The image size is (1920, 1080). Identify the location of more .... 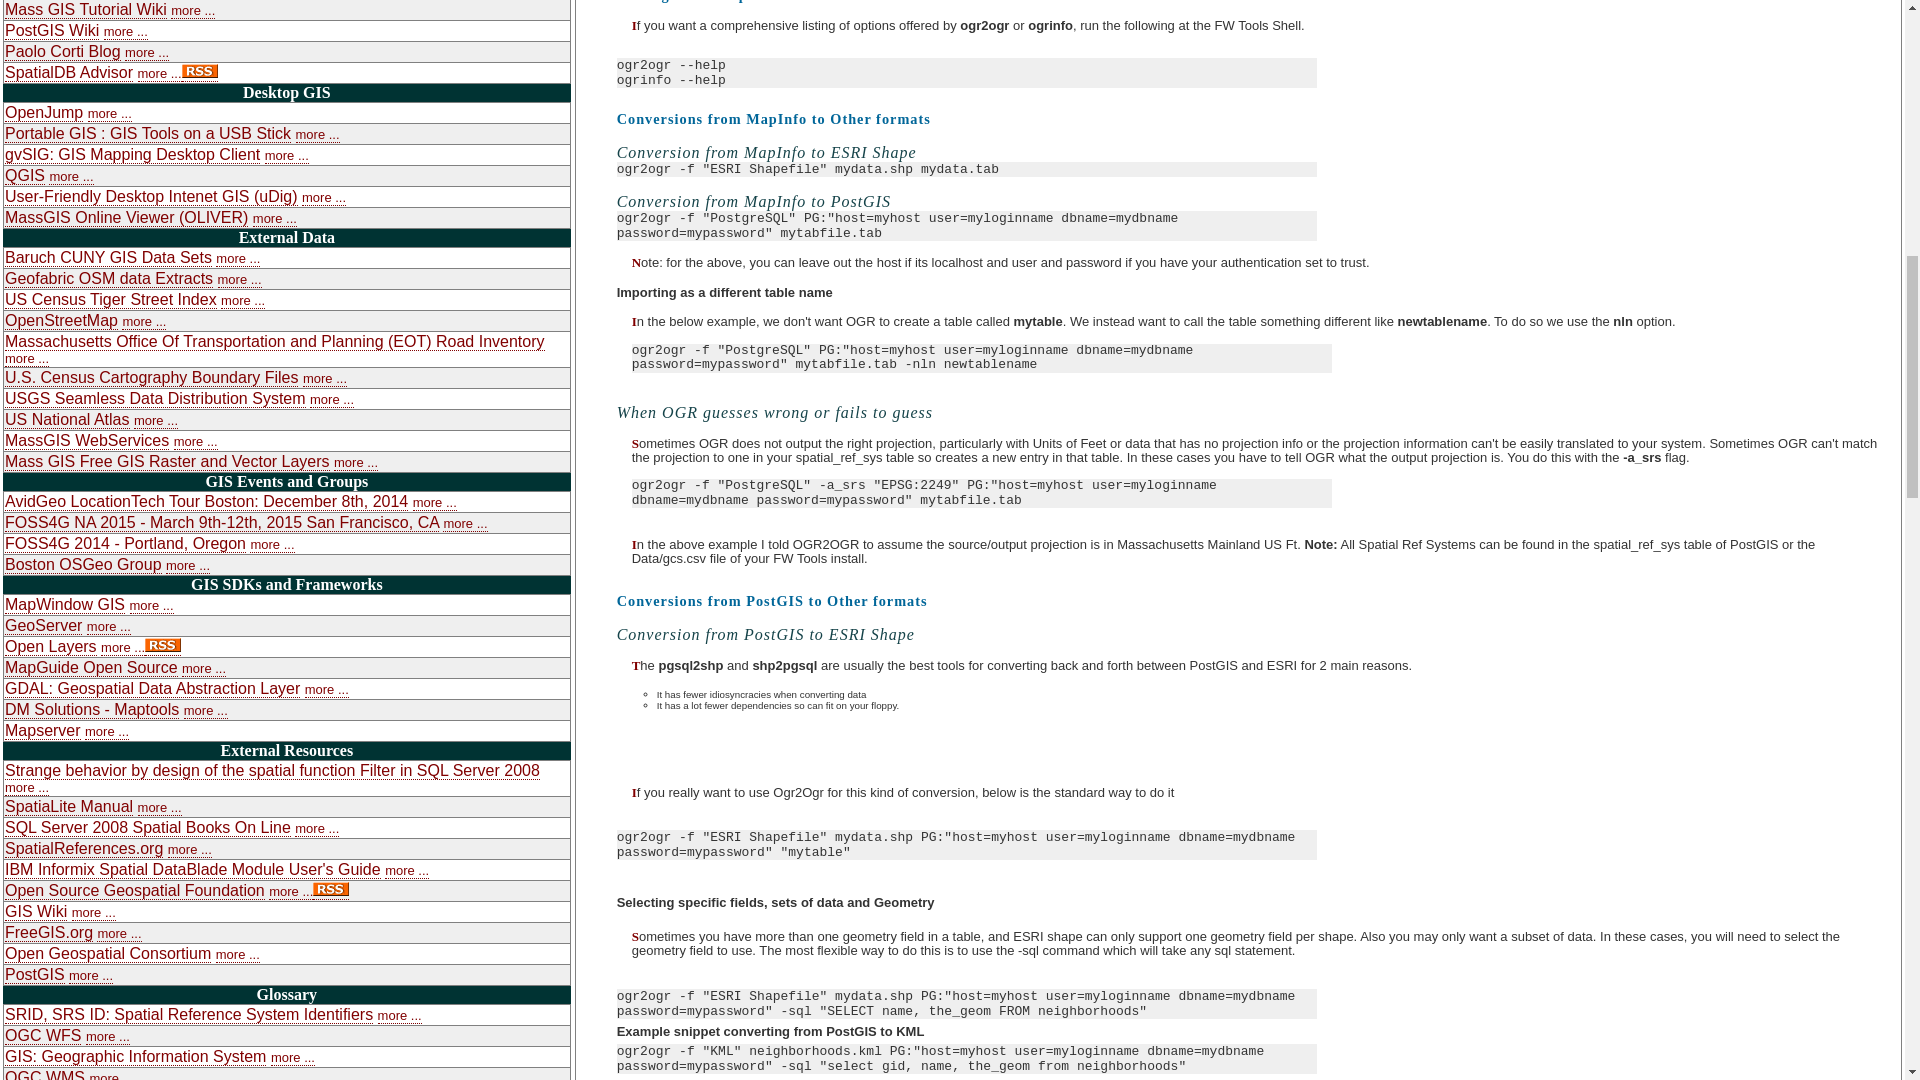
(192, 11).